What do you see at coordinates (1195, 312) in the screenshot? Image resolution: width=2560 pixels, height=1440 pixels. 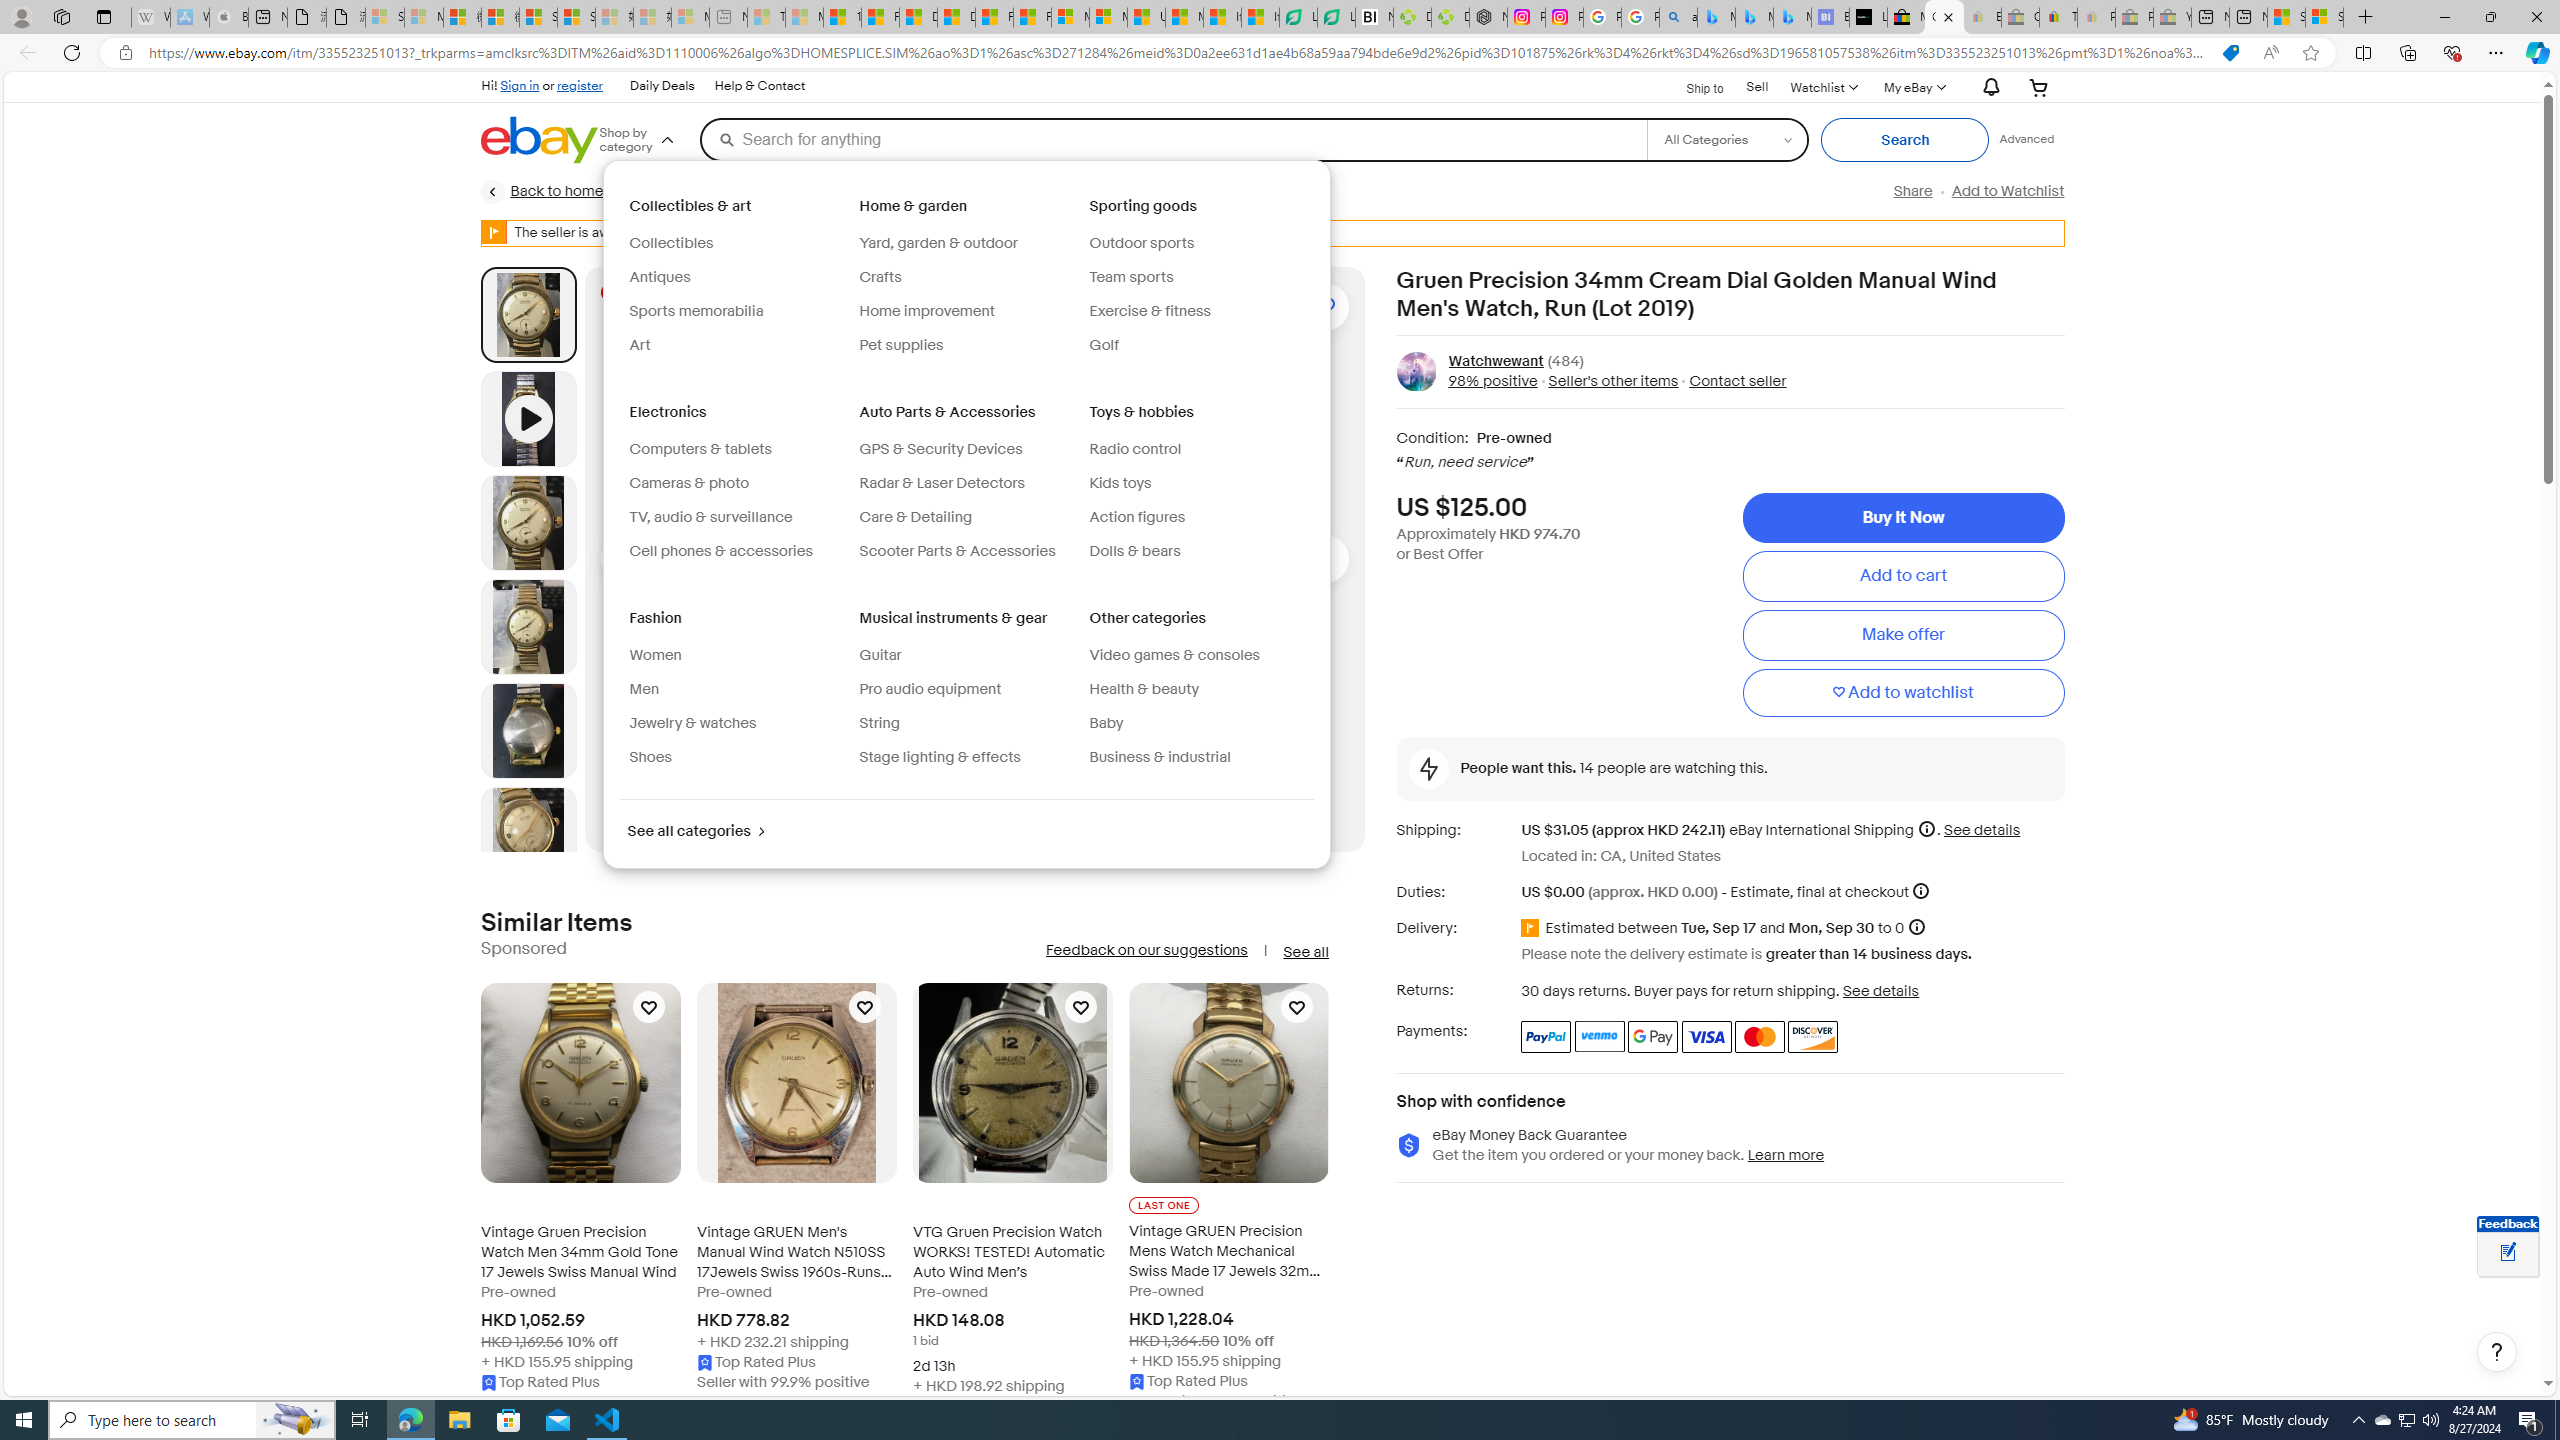 I see `Exercise & fitness` at bounding box center [1195, 312].